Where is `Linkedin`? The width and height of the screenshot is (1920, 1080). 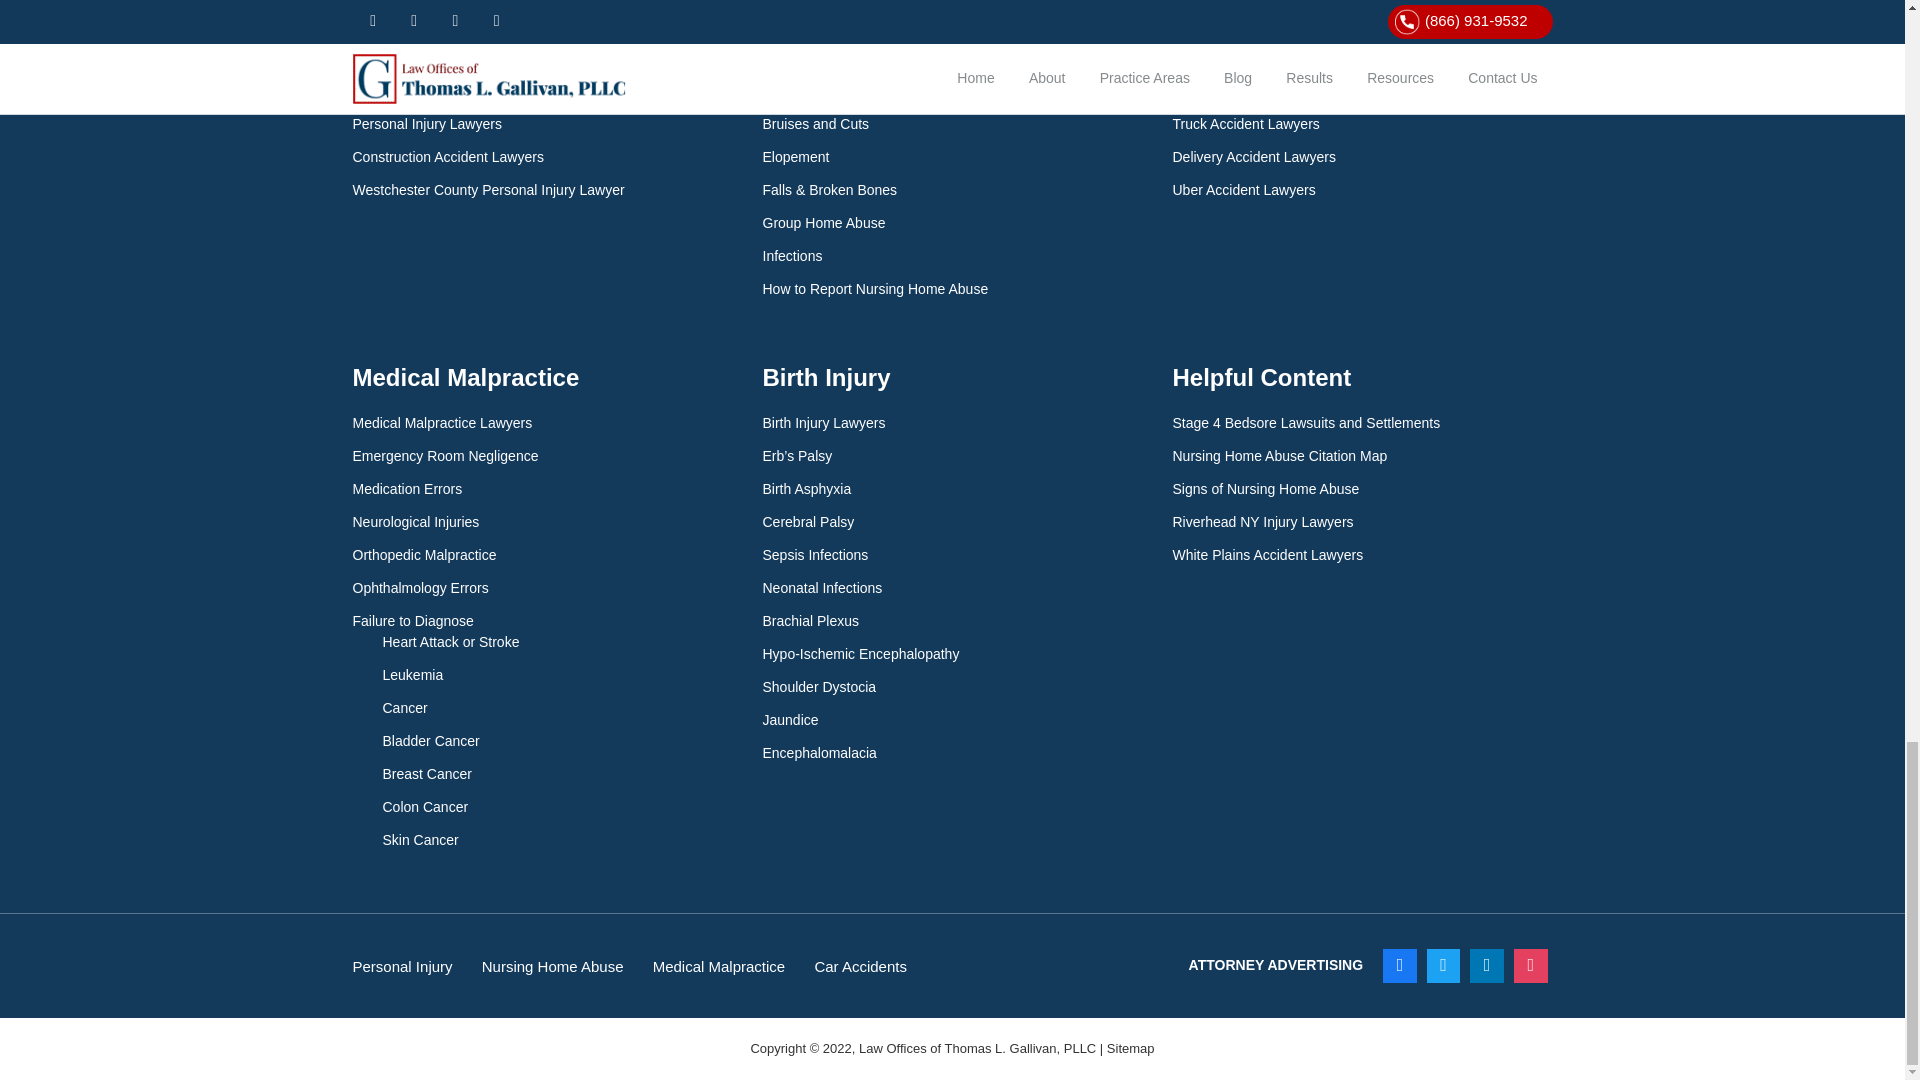 Linkedin is located at coordinates (1486, 966).